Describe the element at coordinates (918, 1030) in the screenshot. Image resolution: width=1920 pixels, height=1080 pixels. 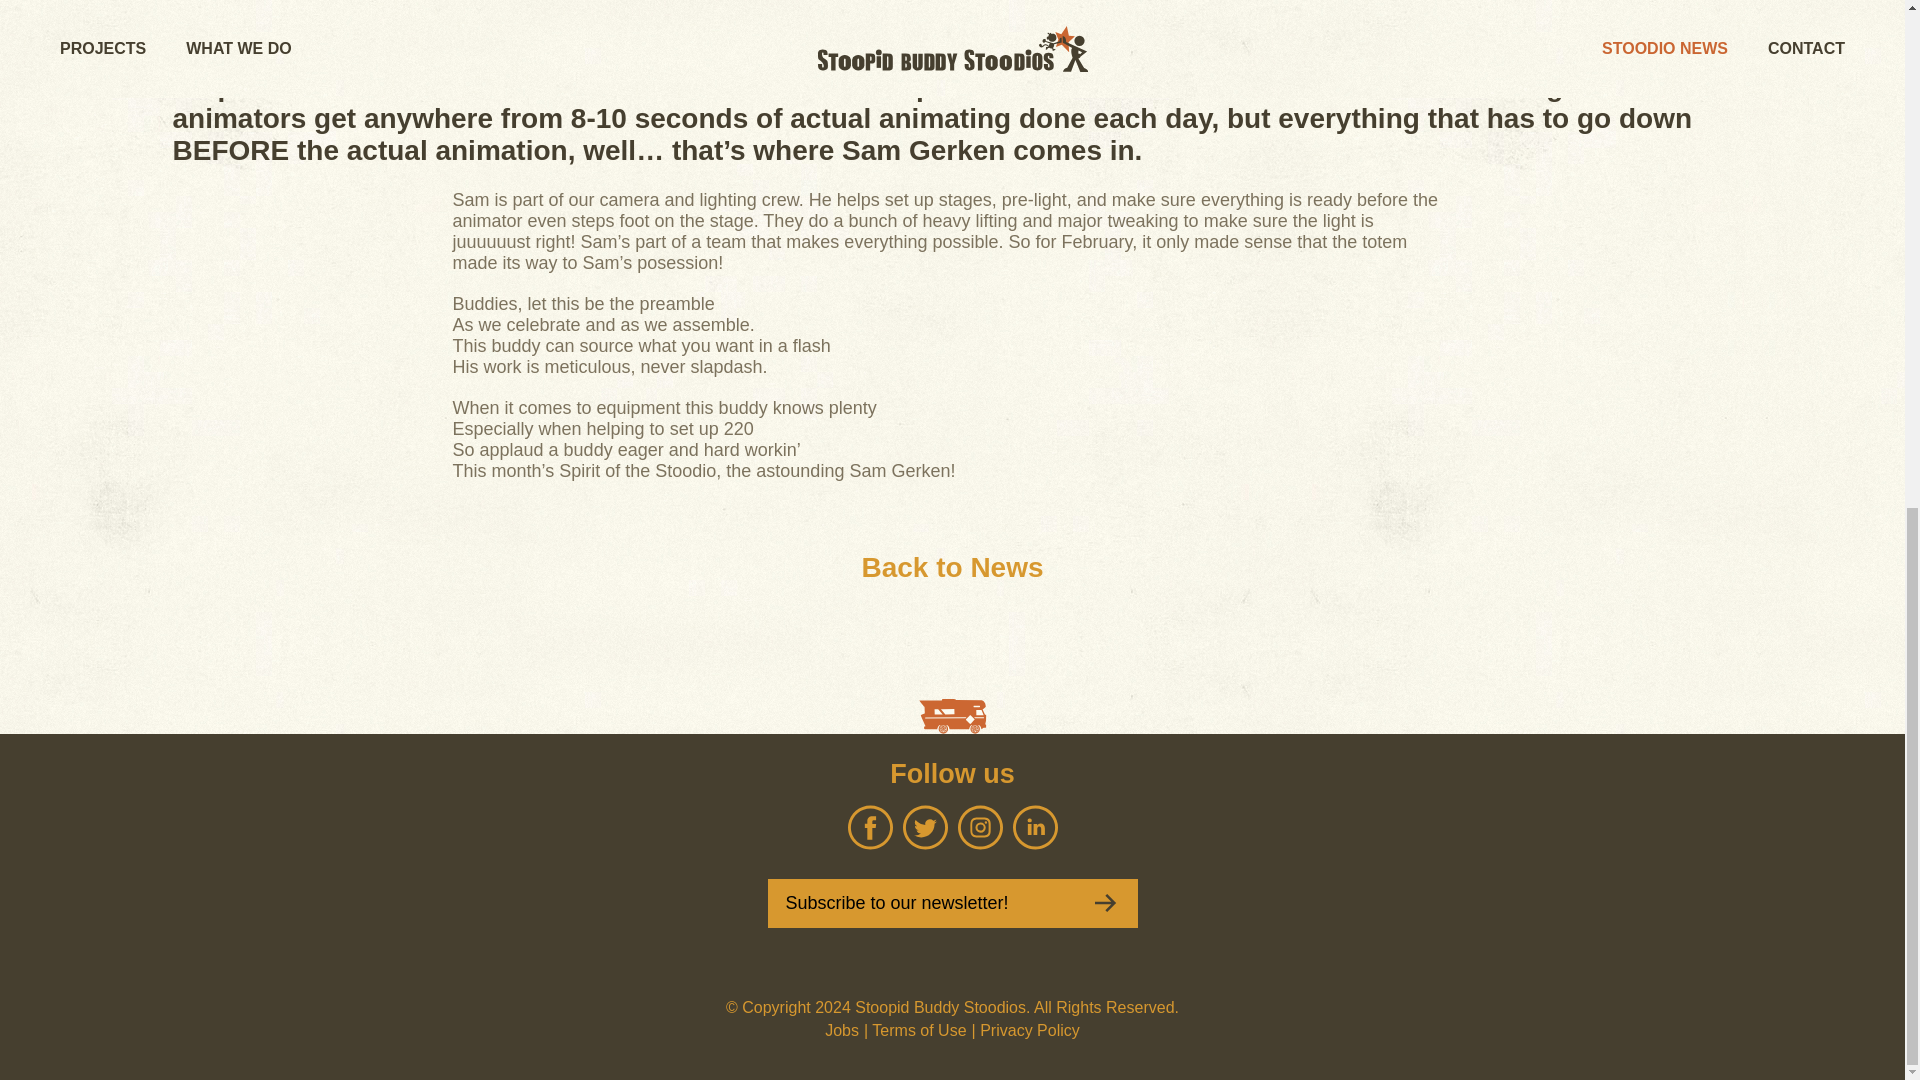
I see `Terms of Use` at that location.